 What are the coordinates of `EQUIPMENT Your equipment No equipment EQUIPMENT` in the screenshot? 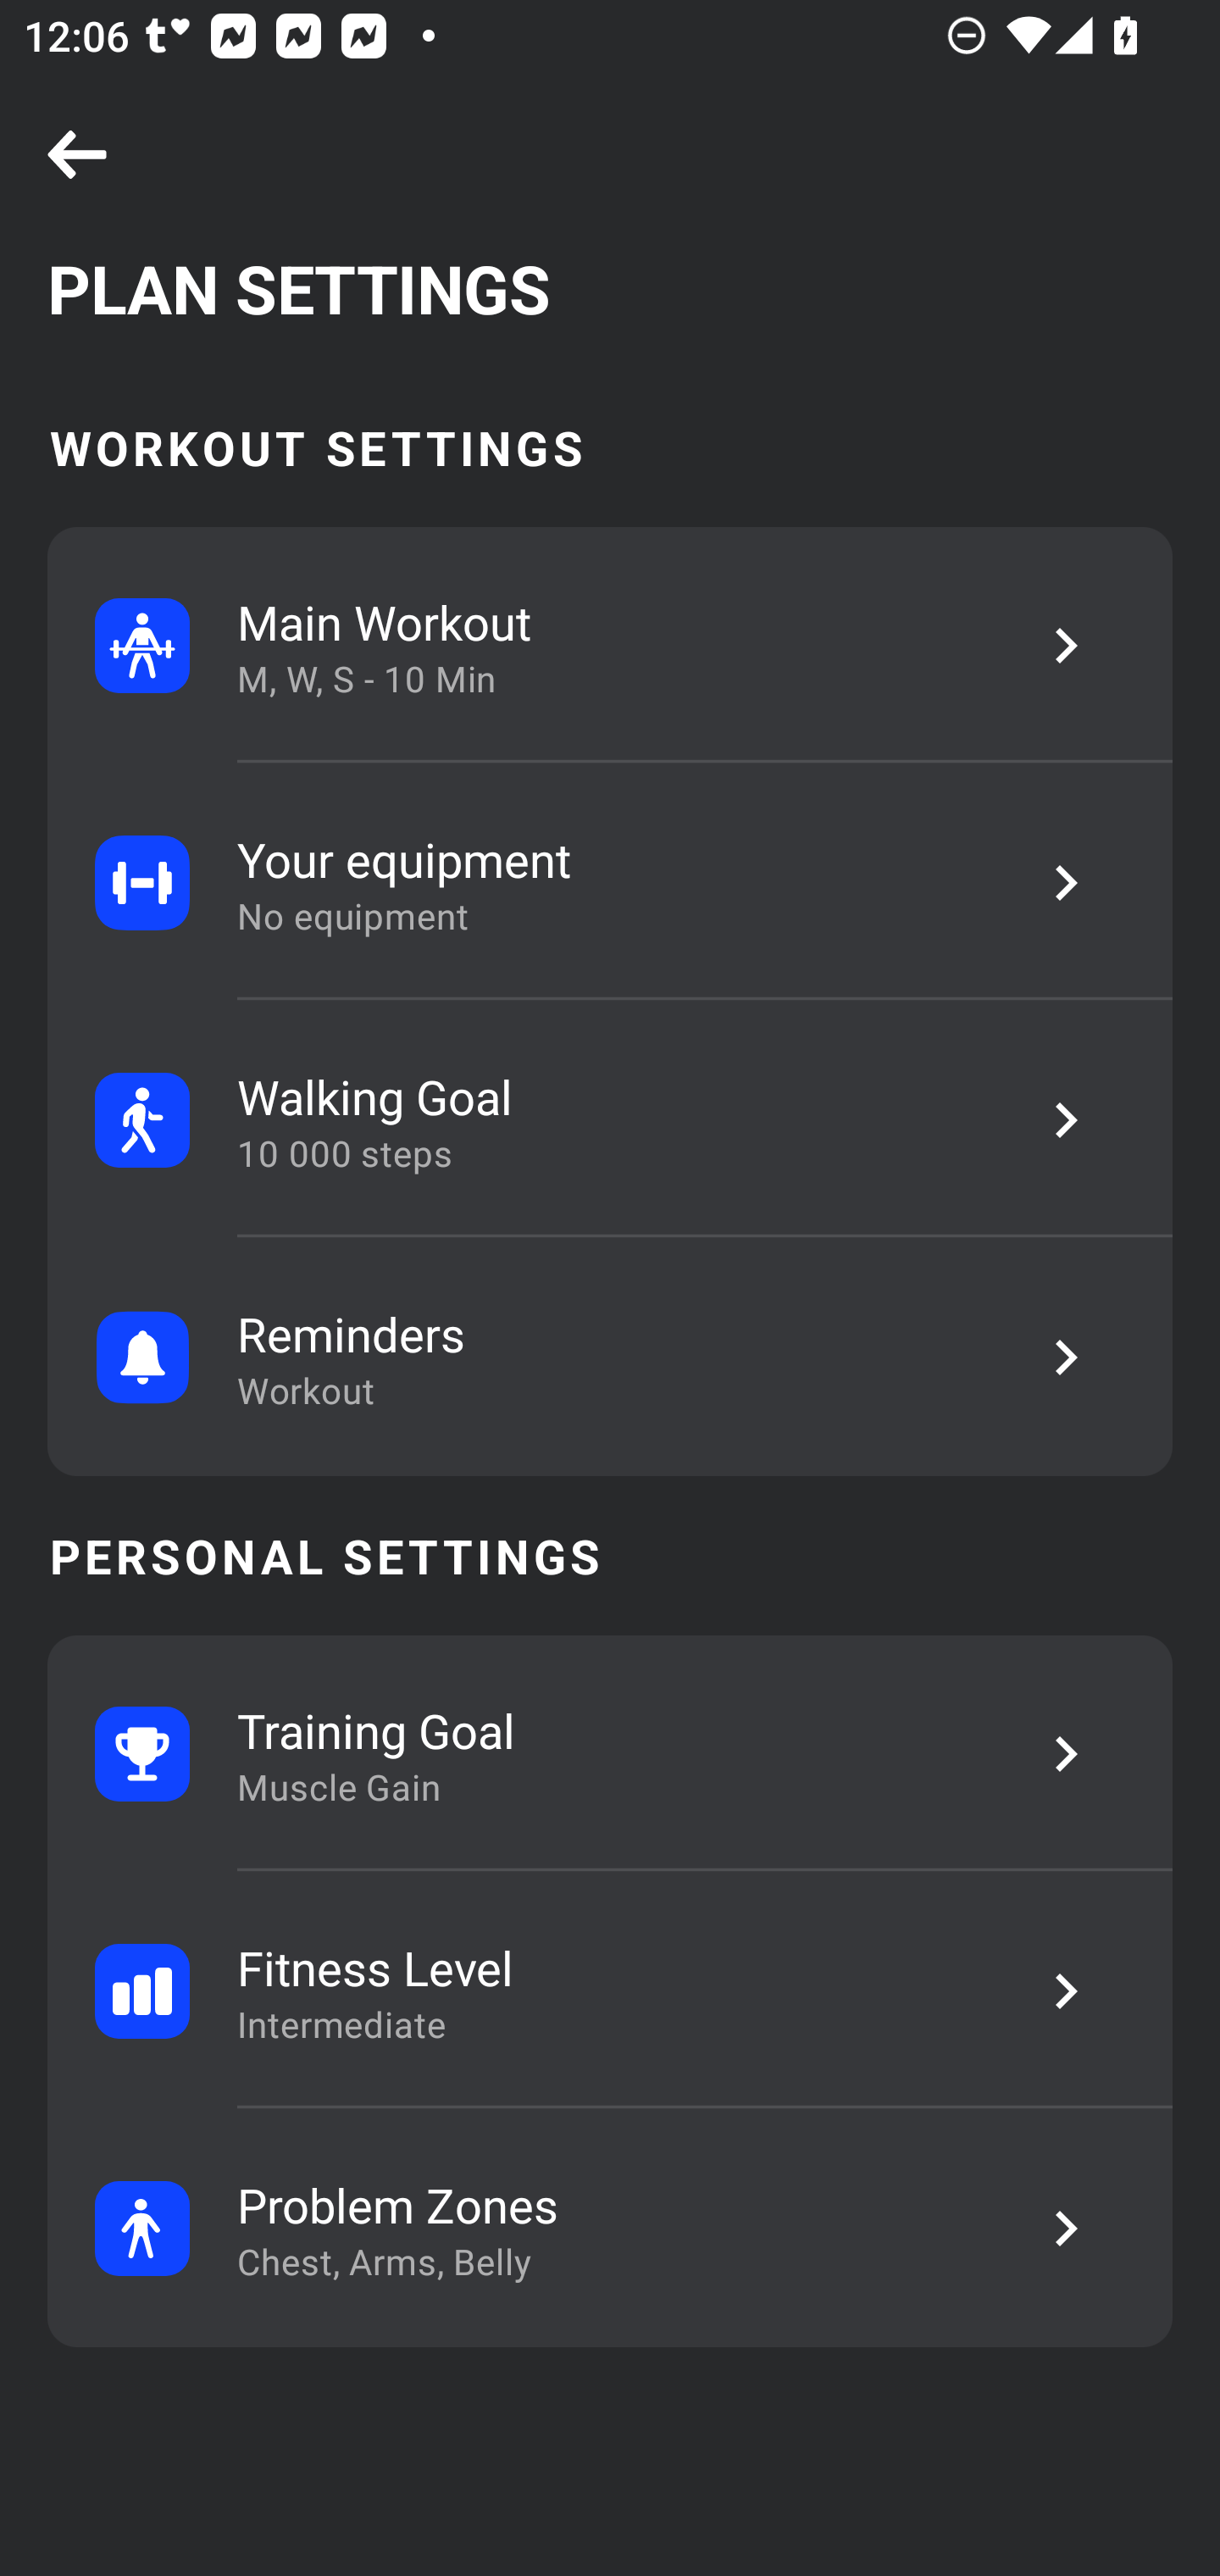 It's located at (610, 883).